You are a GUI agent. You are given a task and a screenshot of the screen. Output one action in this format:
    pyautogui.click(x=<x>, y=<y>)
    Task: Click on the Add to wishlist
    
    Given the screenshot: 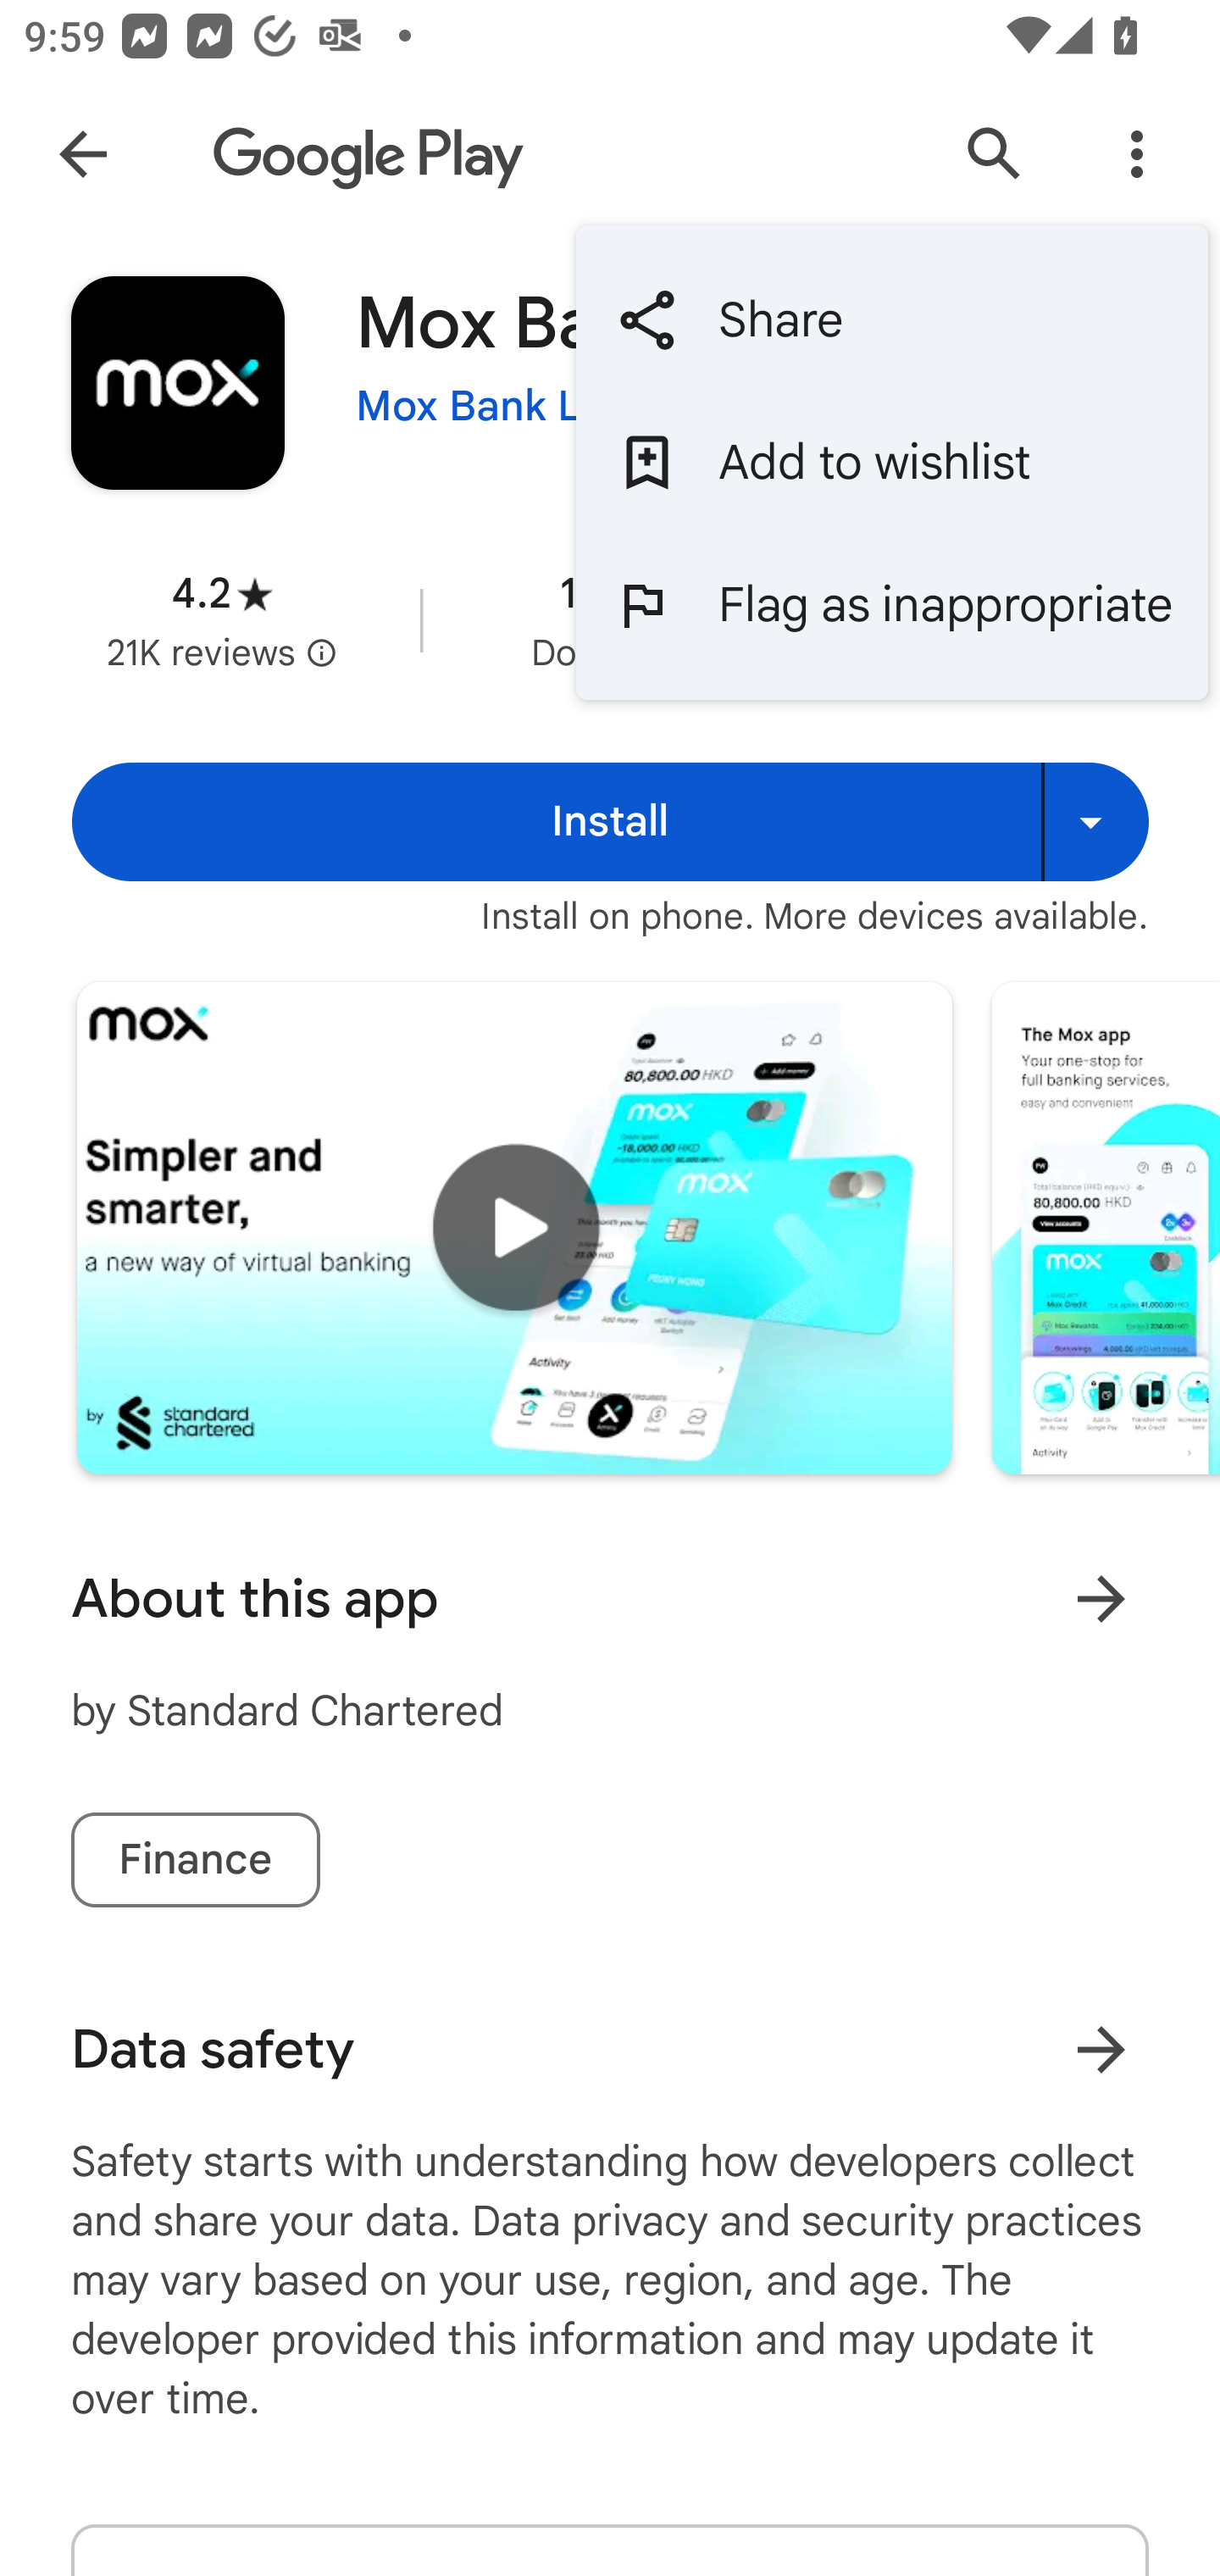 What is the action you would take?
    pyautogui.click(x=891, y=463)
    